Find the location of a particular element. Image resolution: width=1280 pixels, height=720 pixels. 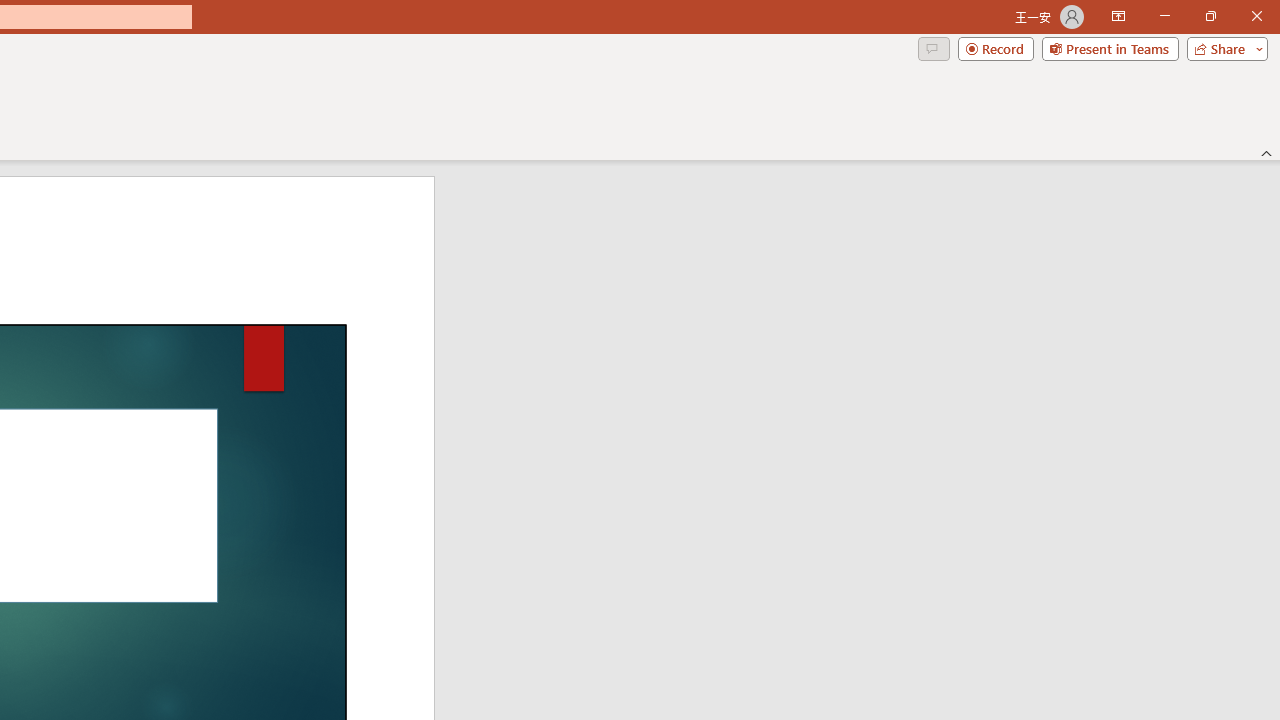

Restore Down is located at coordinates (1210, 16).